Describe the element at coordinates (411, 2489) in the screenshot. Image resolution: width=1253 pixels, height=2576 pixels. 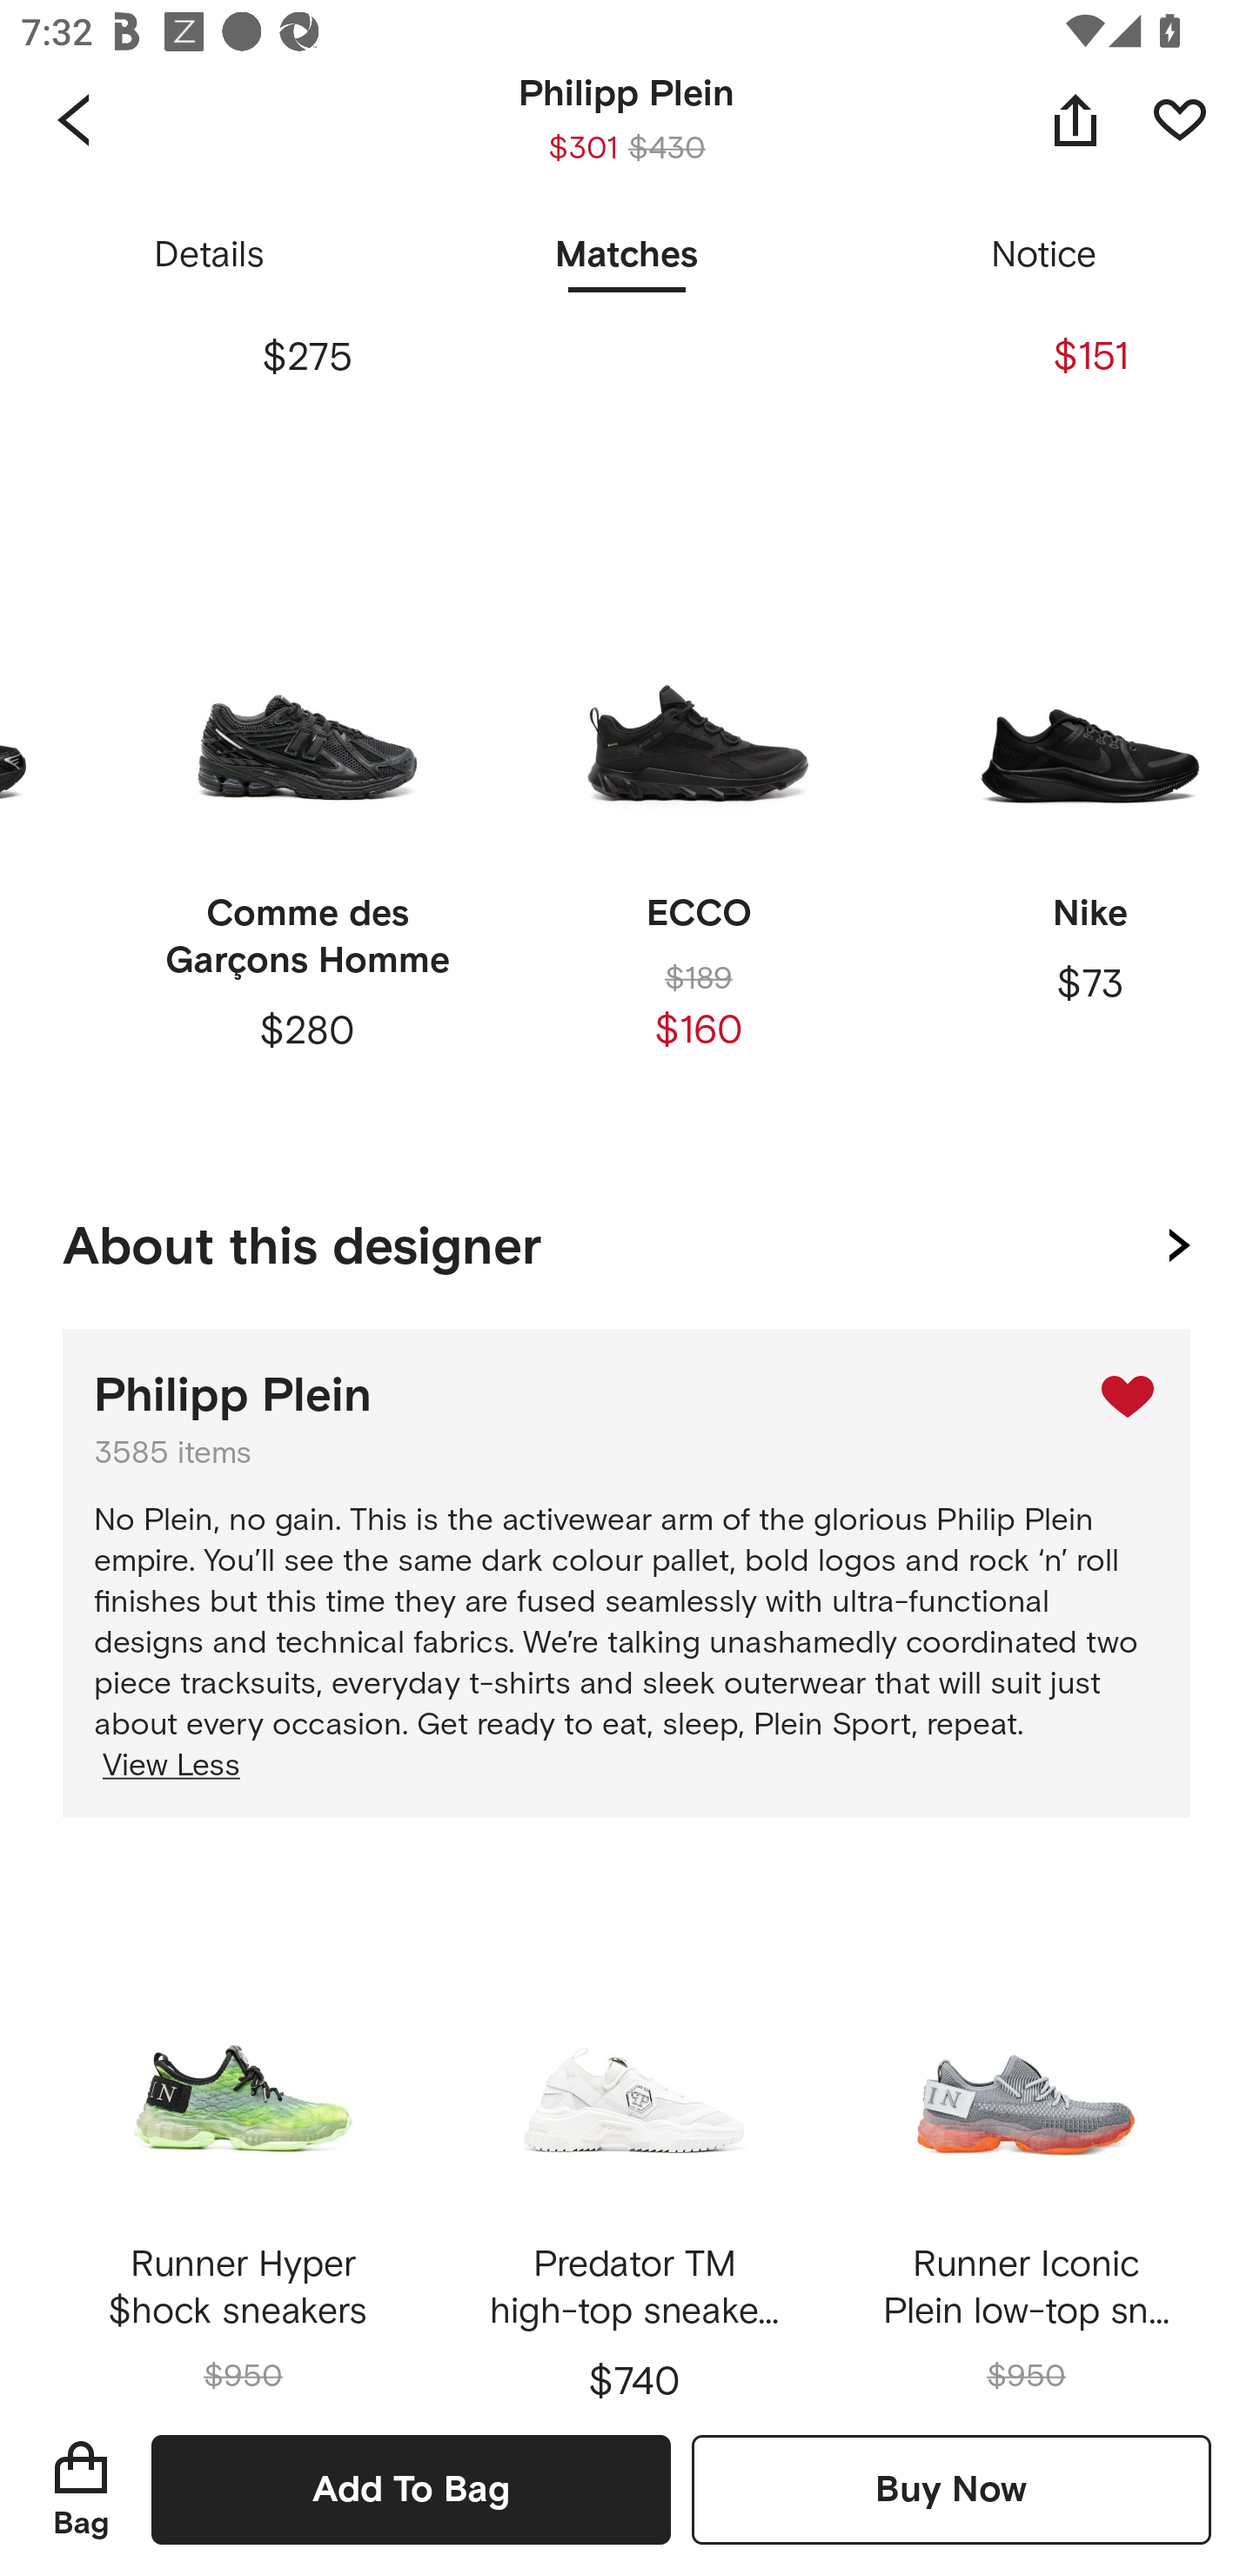
I see `Add To Bag` at that location.